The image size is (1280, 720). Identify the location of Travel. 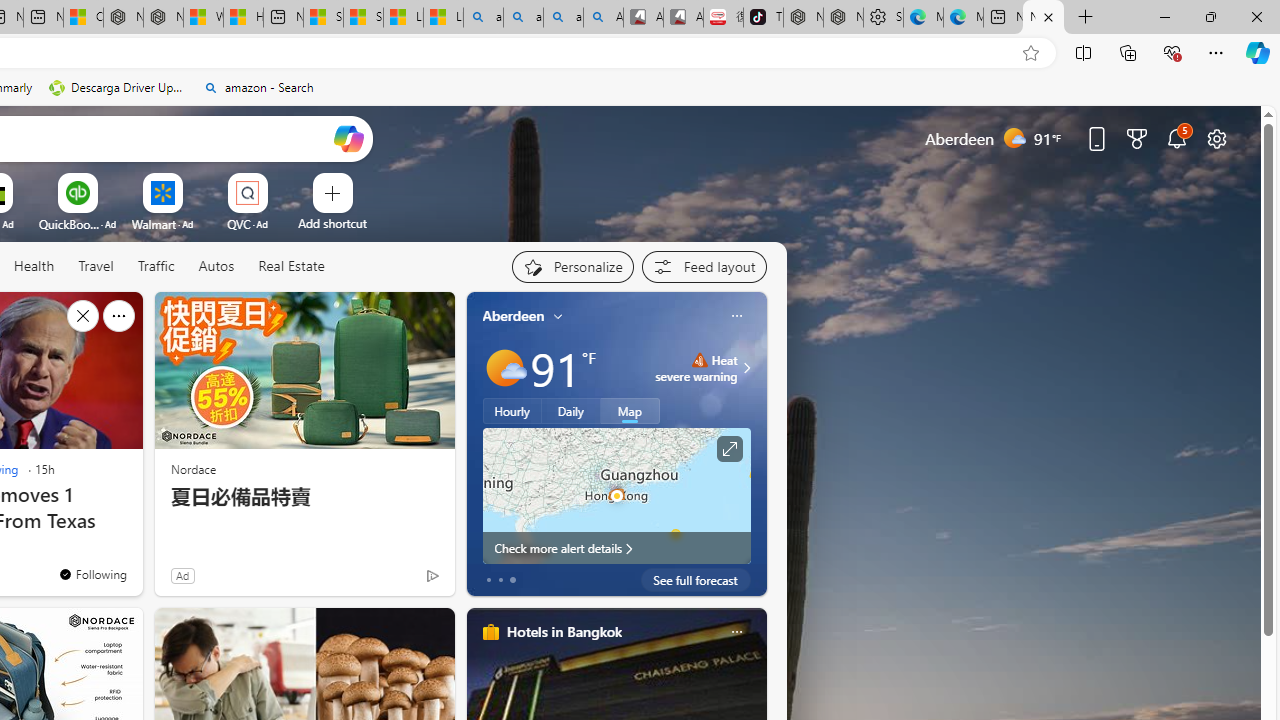
(96, 266).